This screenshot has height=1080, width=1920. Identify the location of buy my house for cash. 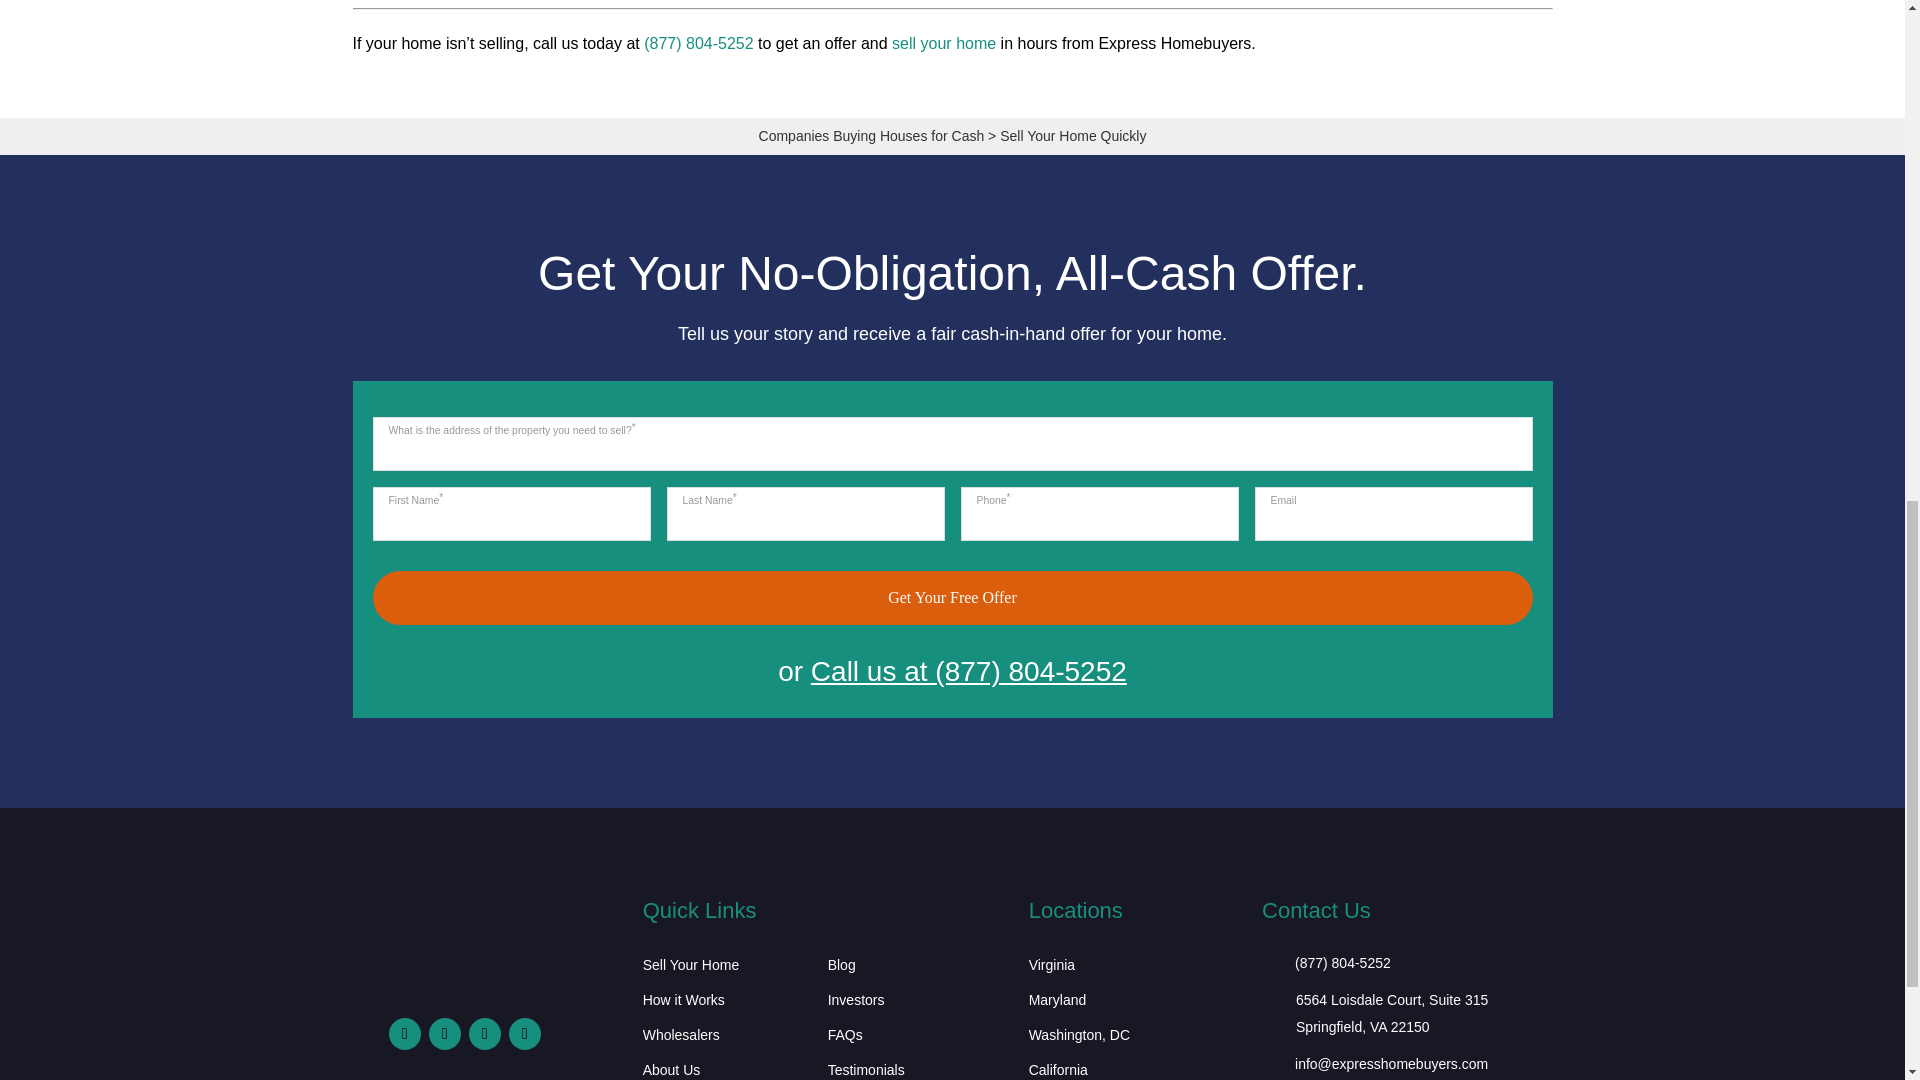
(460, 974).